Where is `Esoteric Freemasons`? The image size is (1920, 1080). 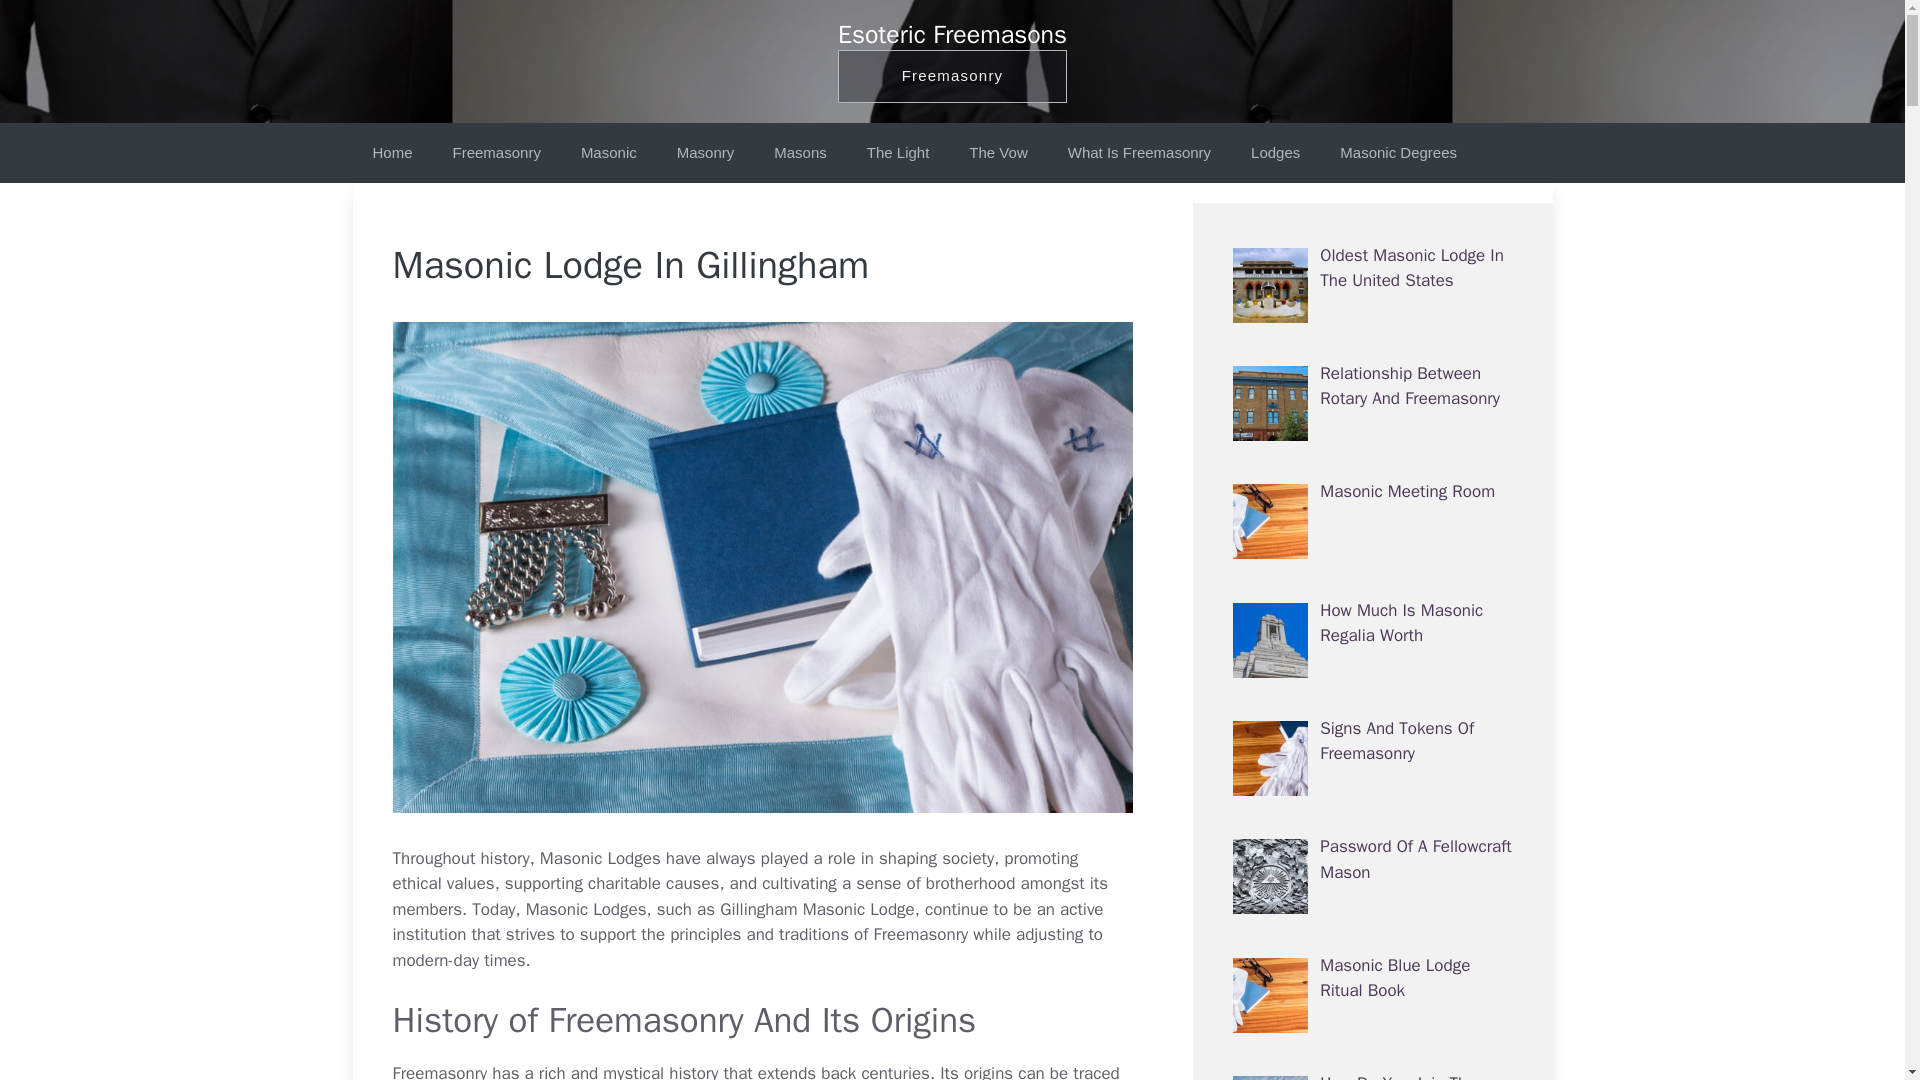
Esoteric Freemasons is located at coordinates (952, 34).